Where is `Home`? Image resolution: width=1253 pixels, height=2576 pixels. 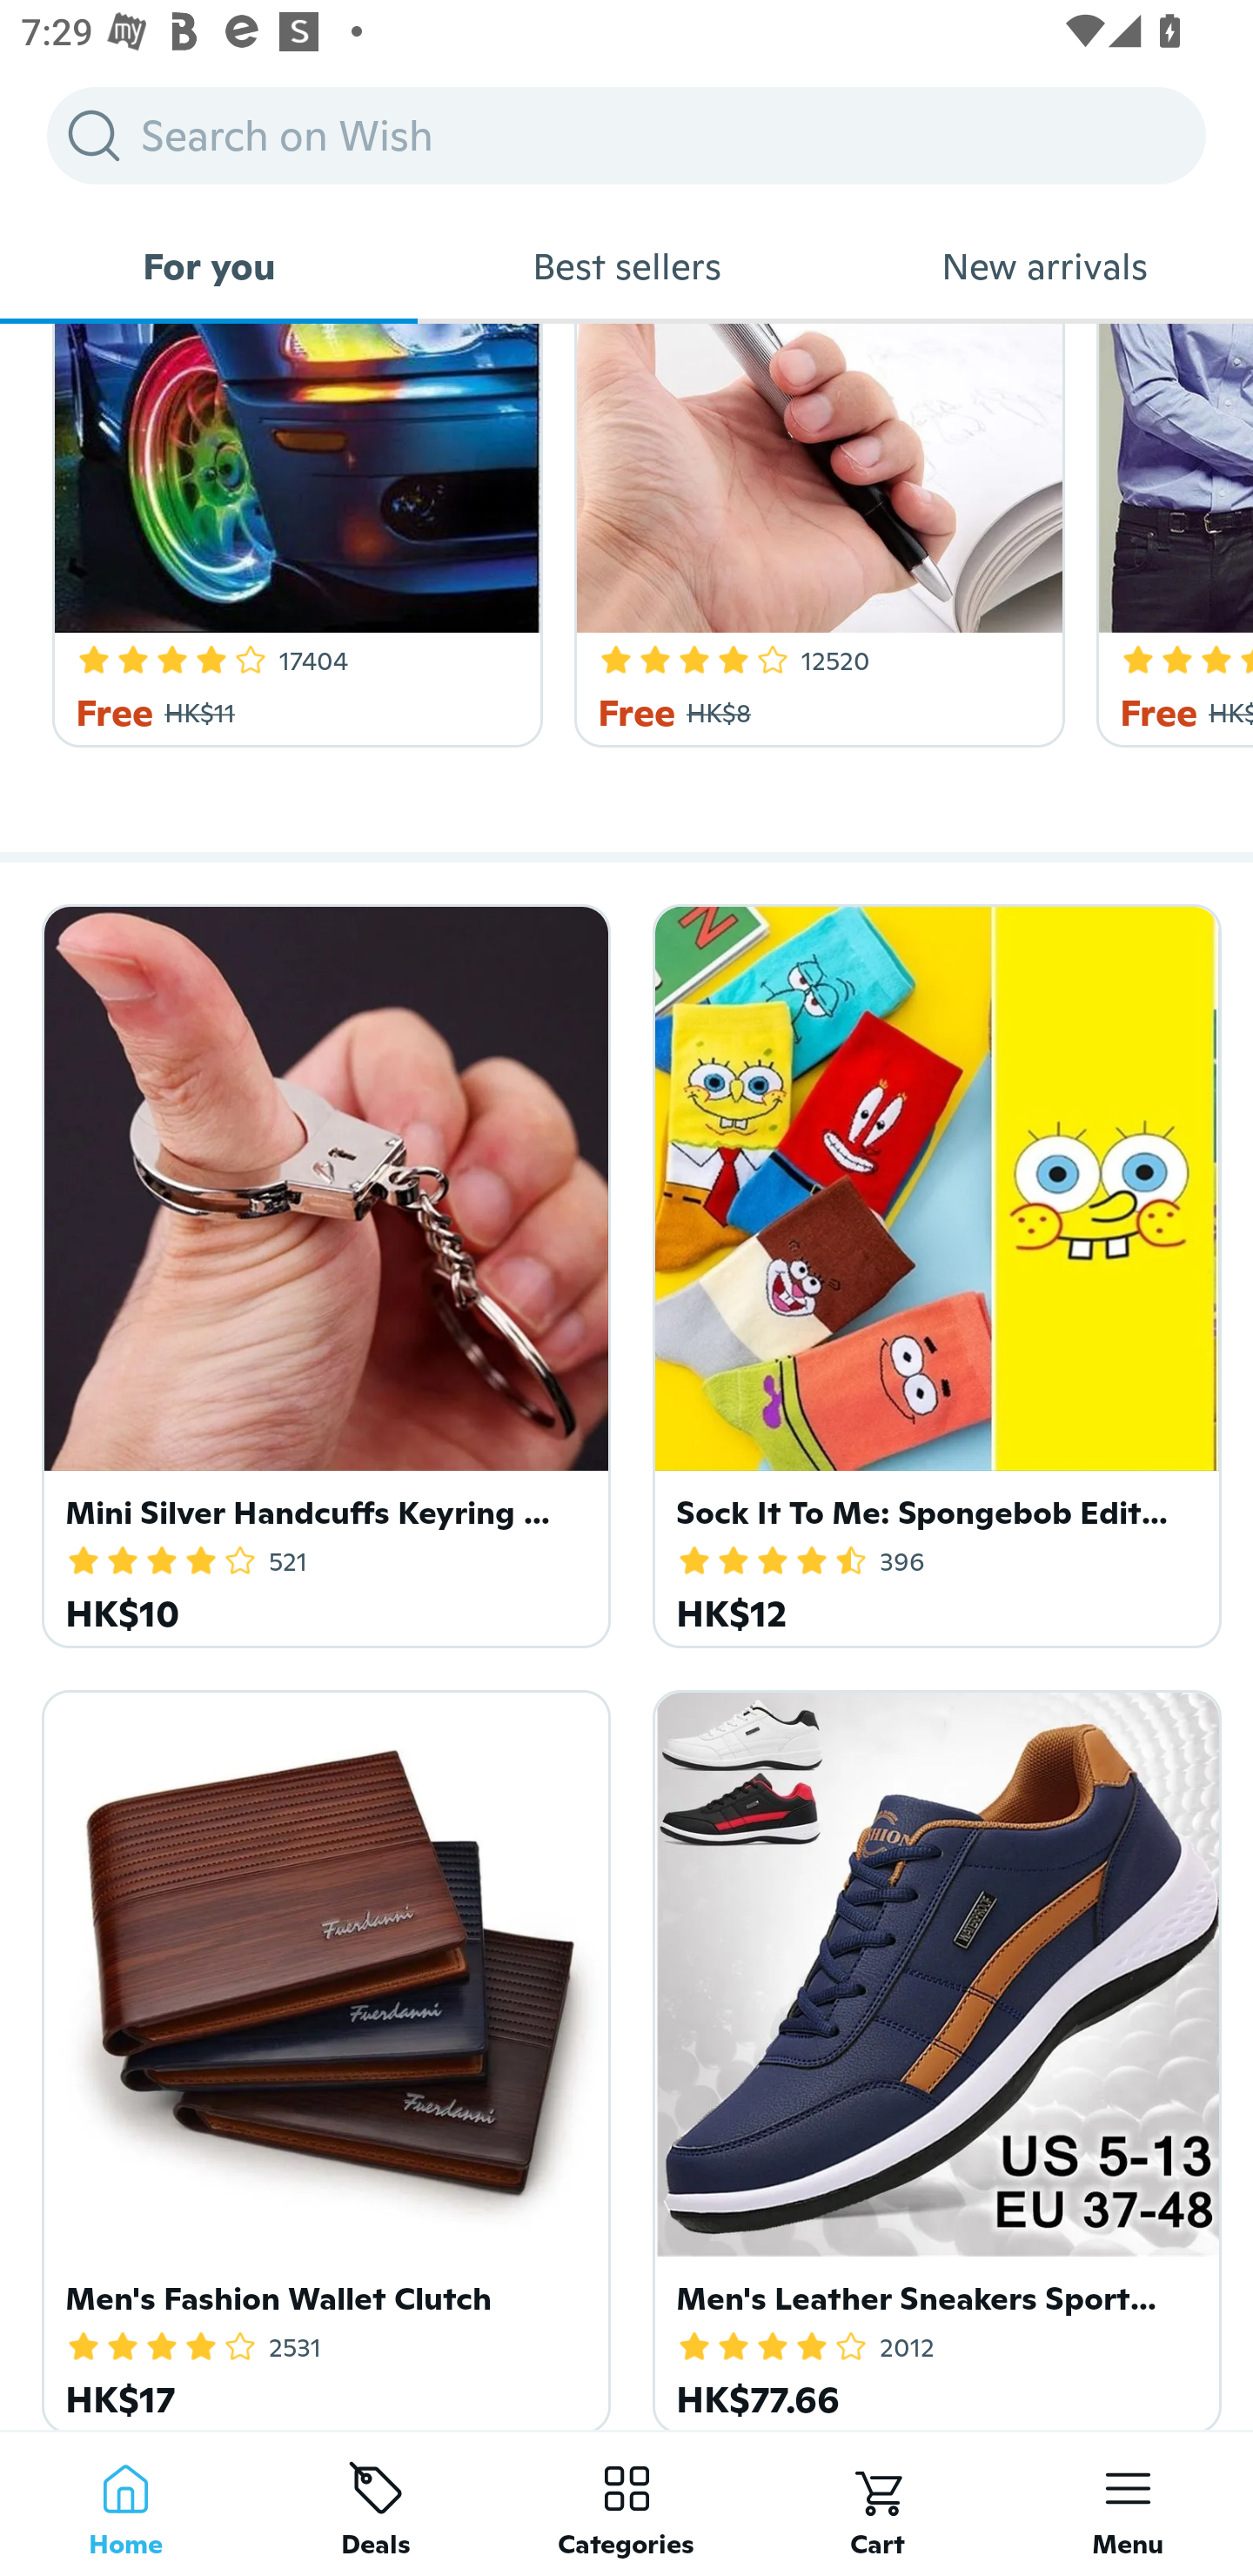 Home is located at coordinates (125, 2503).